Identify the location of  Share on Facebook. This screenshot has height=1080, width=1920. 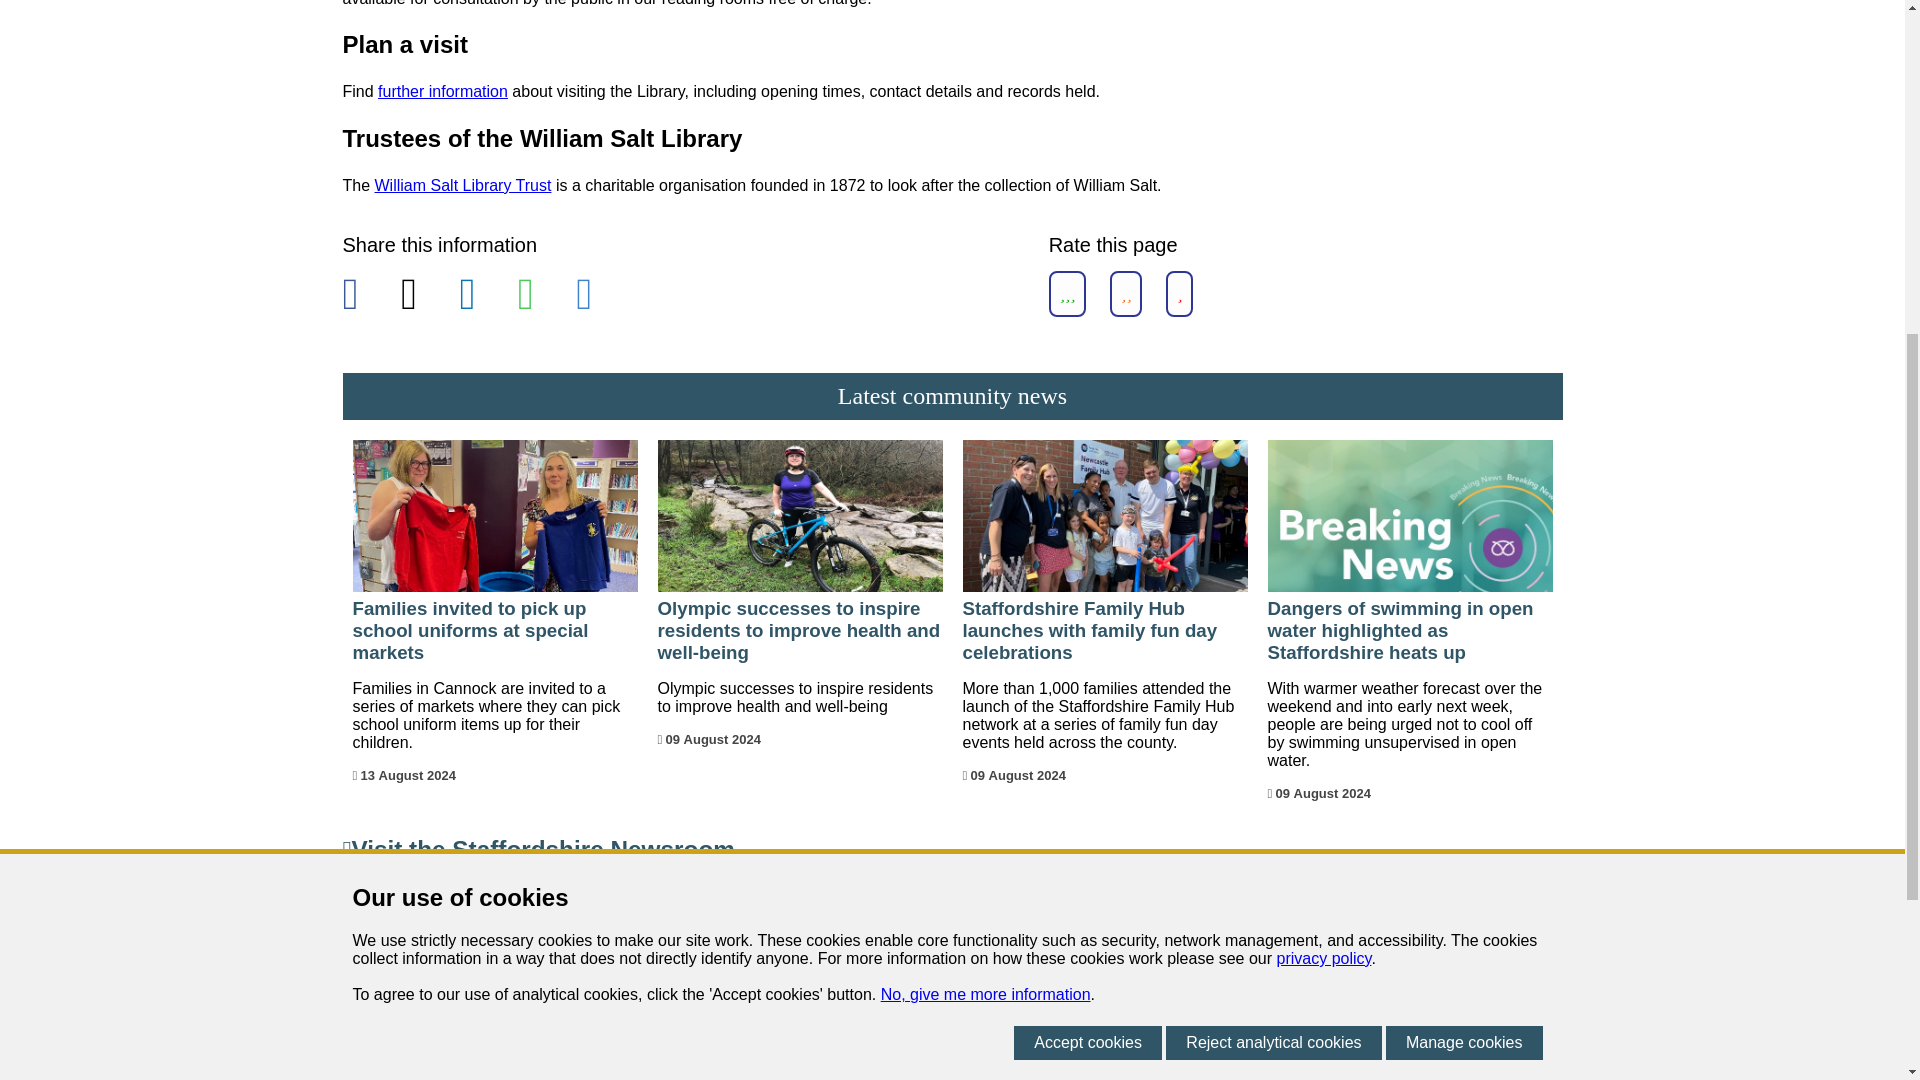
(363, 295).